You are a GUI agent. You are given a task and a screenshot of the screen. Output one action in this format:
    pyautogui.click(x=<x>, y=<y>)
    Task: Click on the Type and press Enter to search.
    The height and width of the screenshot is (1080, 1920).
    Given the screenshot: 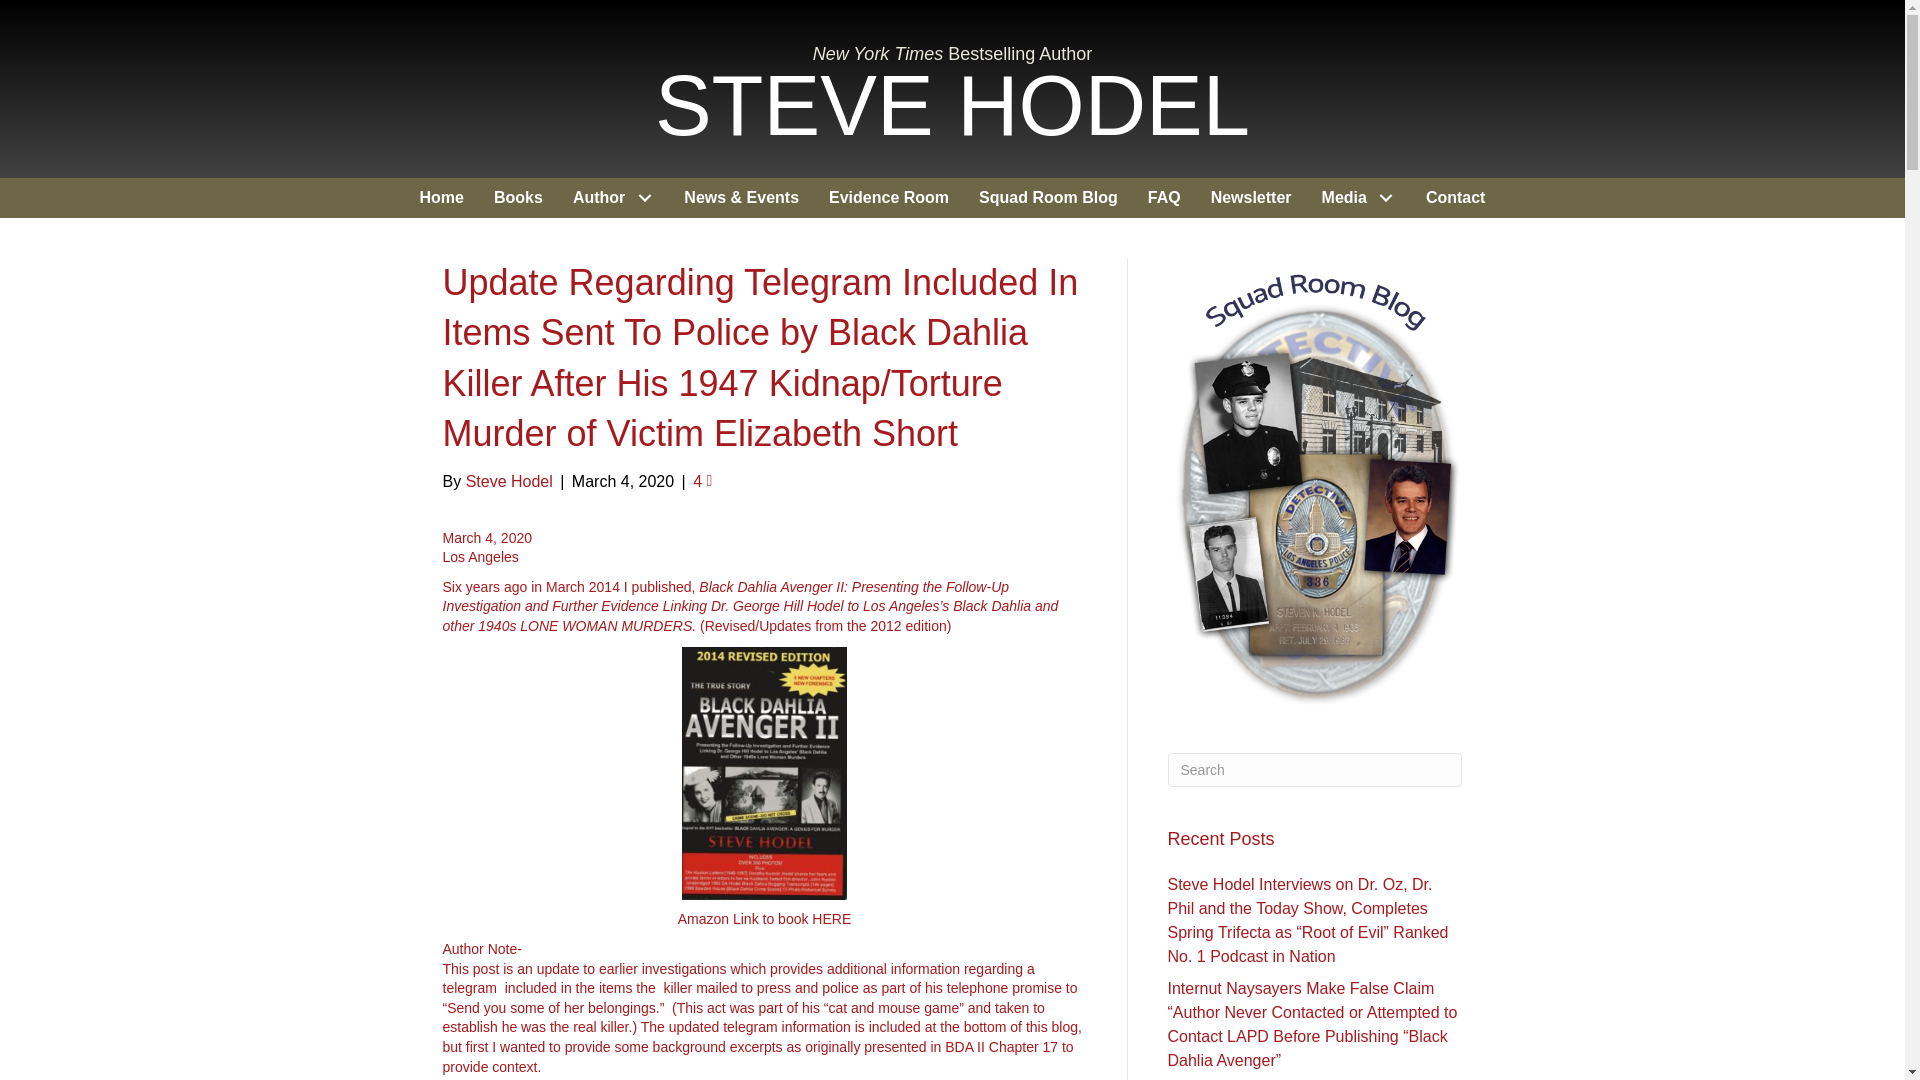 What is the action you would take?
    pyautogui.click(x=1315, y=770)
    